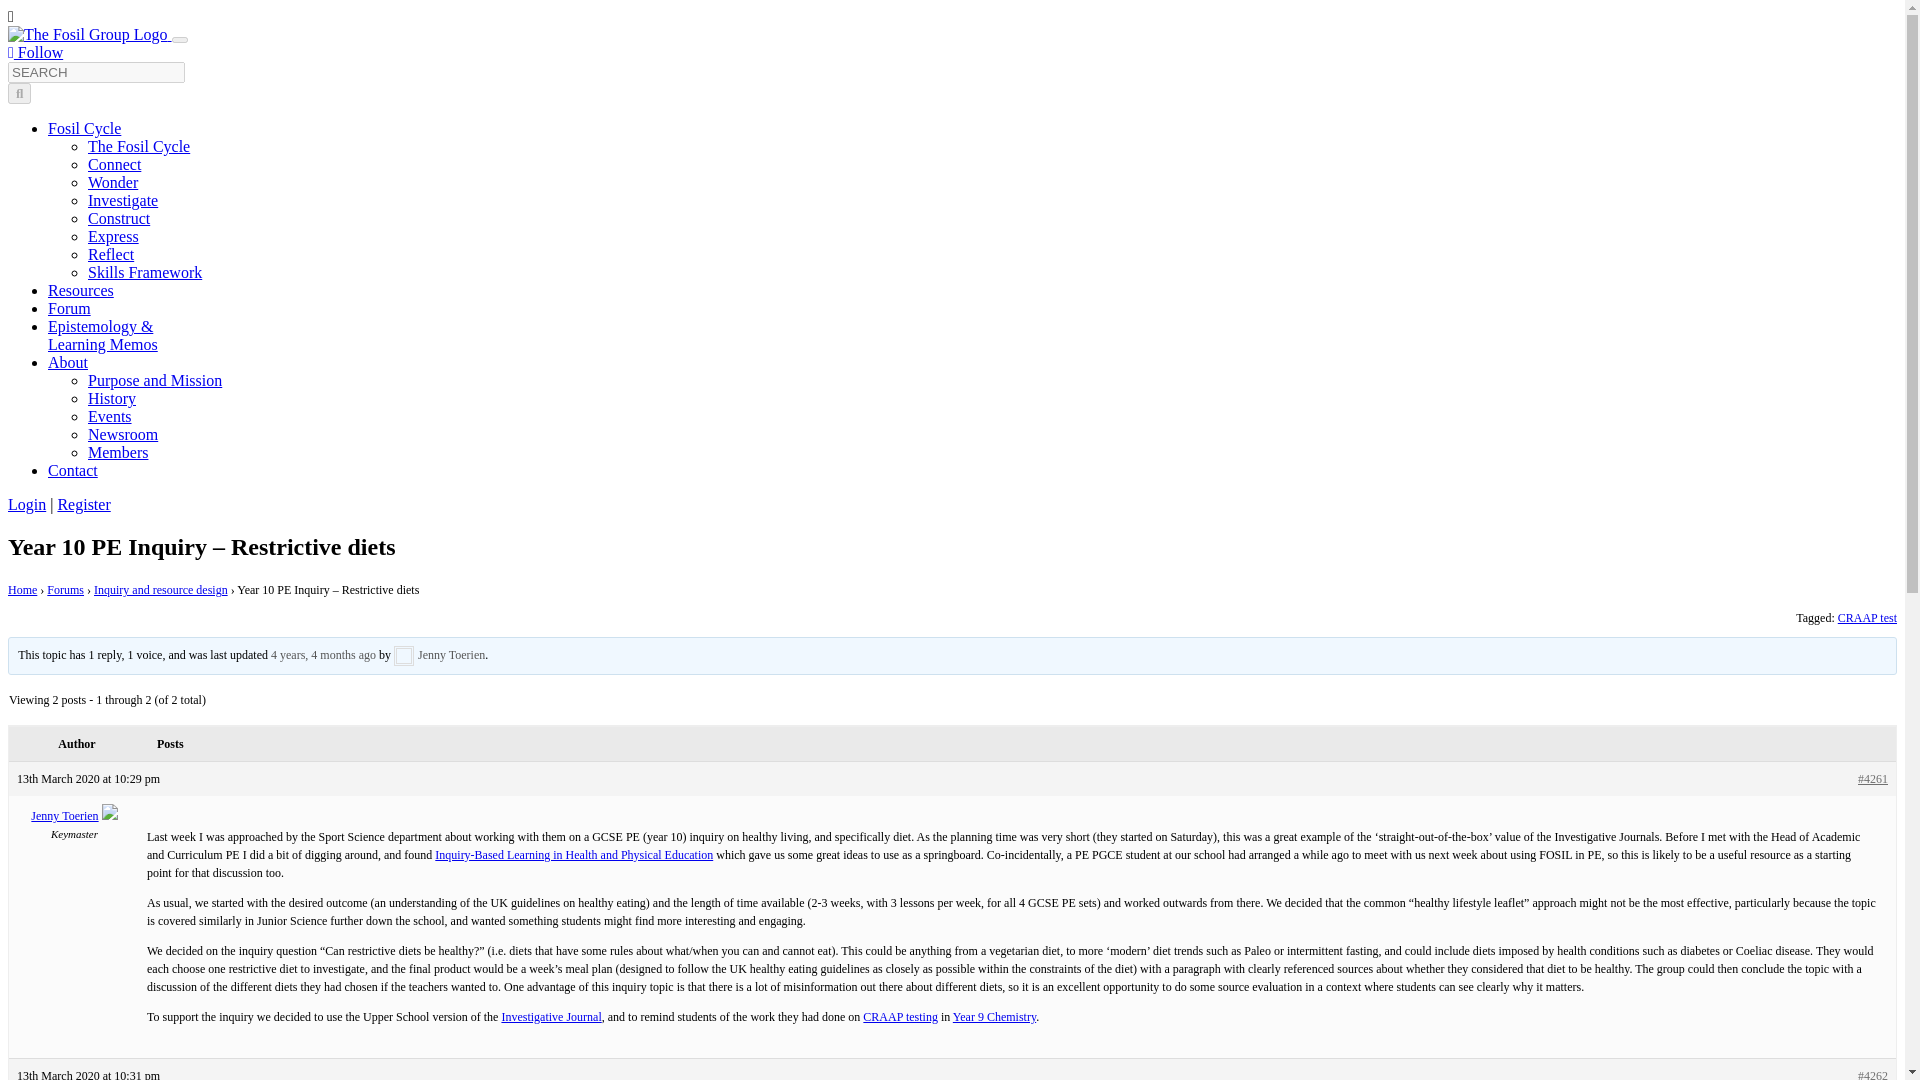 The image size is (1920, 1080). Describe the element at coordinates (22, 590) in the screenshot. I see `Home` at that location.